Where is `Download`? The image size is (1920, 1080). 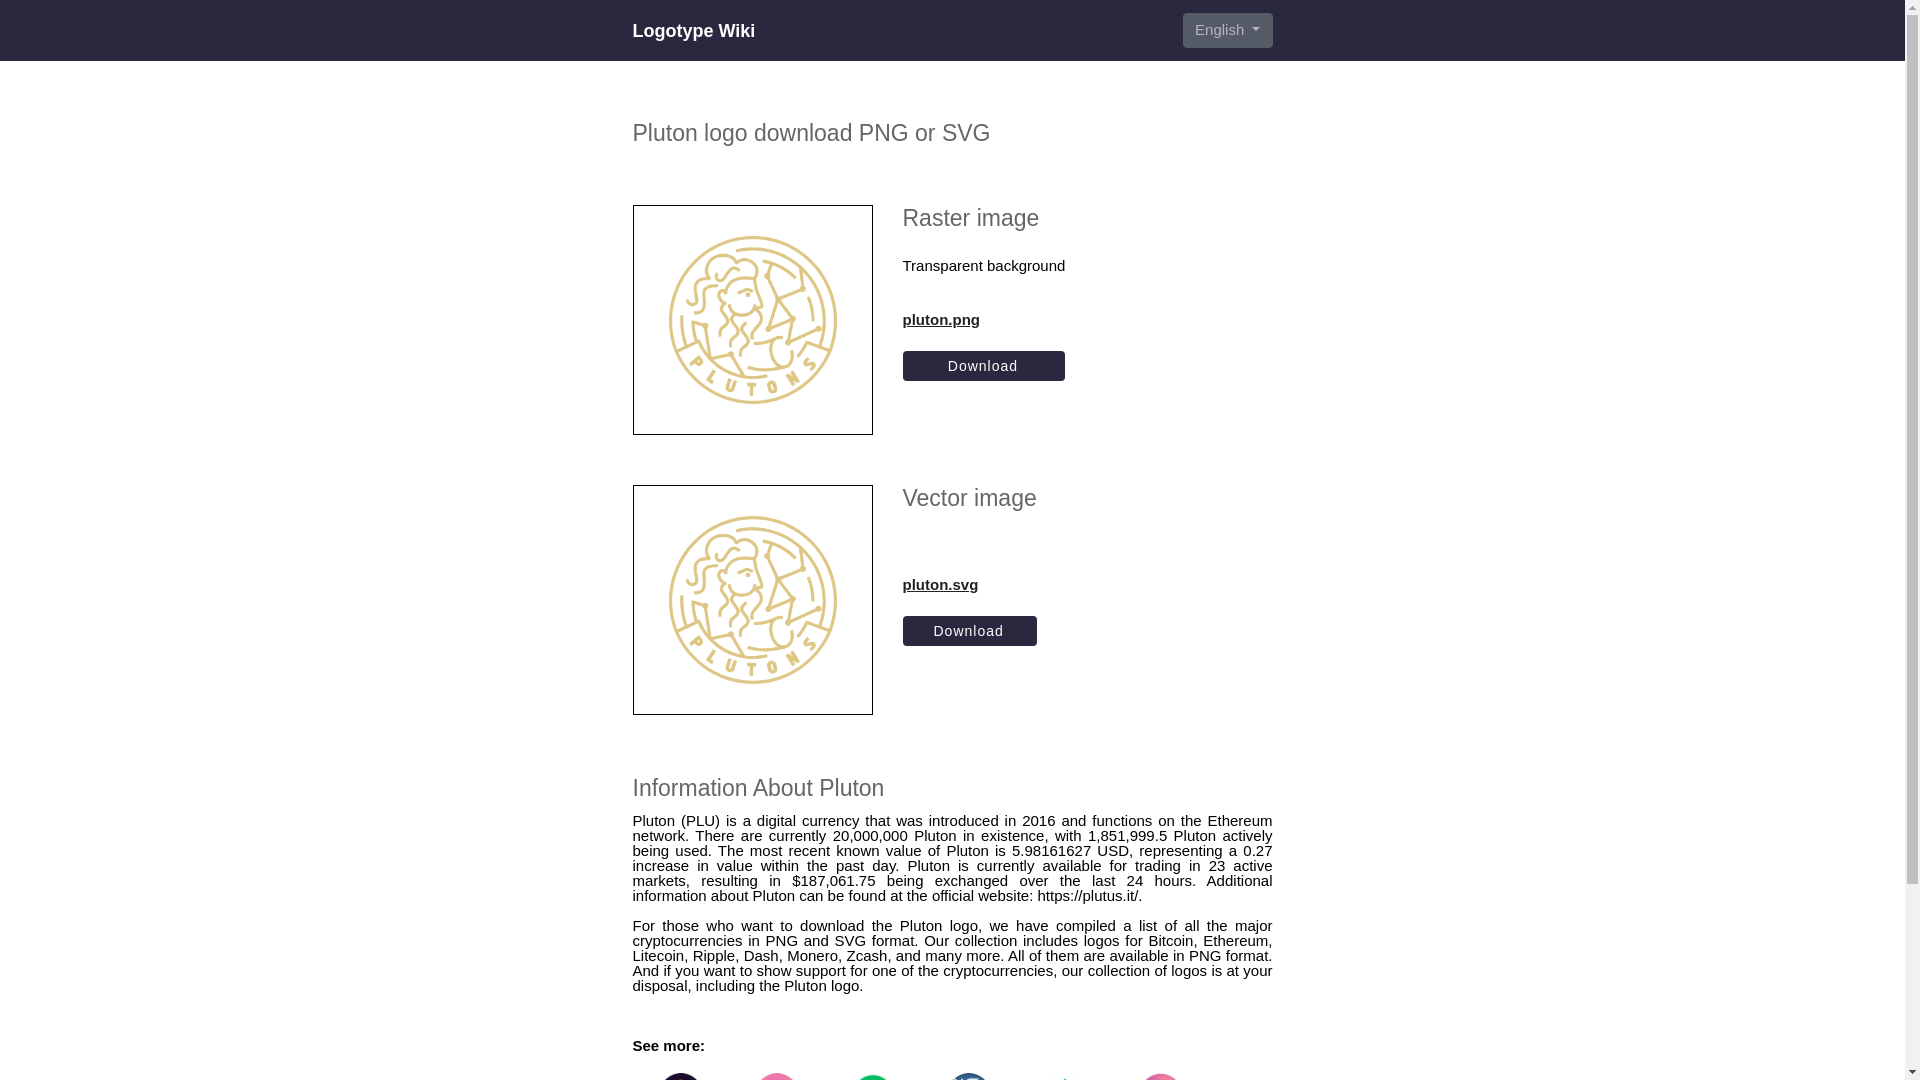
Download is located at coordinates (969, 630).